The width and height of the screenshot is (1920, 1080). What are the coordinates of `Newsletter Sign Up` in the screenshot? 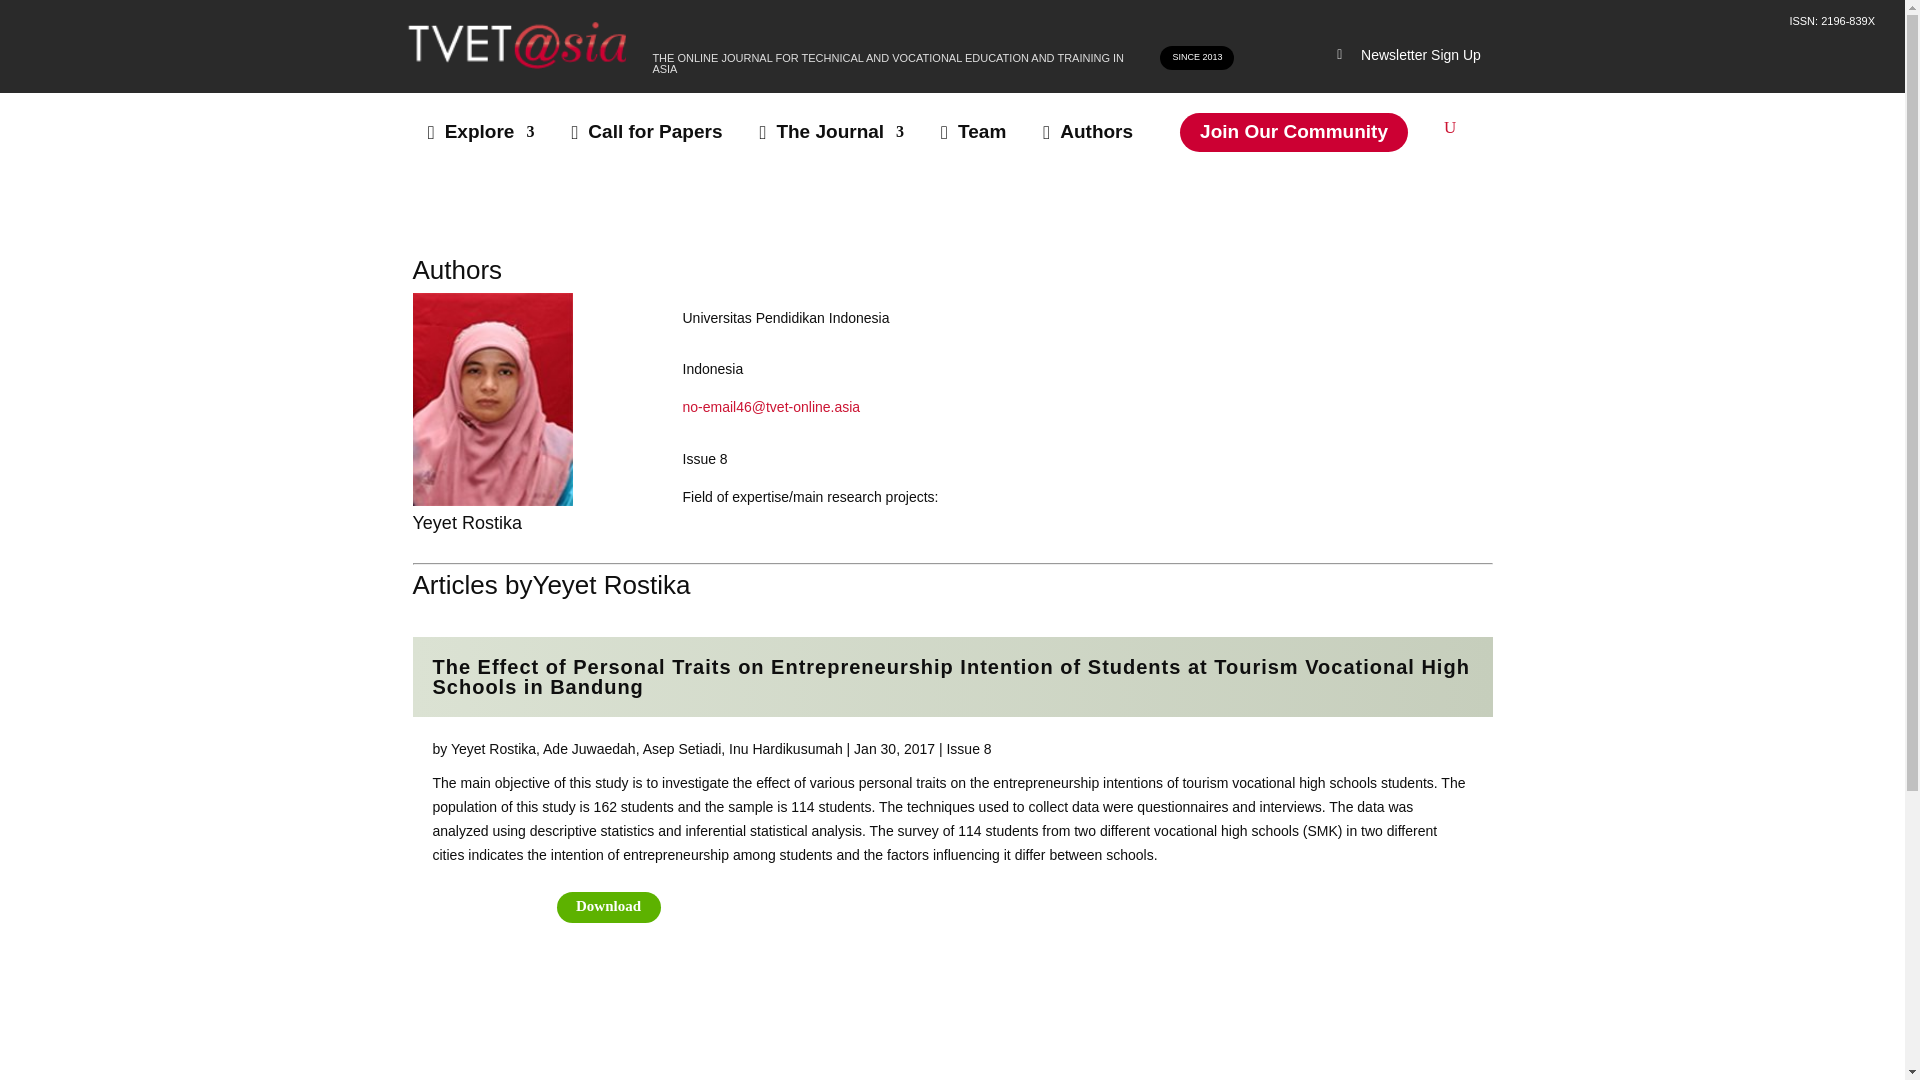 It's located at (1406, 56).